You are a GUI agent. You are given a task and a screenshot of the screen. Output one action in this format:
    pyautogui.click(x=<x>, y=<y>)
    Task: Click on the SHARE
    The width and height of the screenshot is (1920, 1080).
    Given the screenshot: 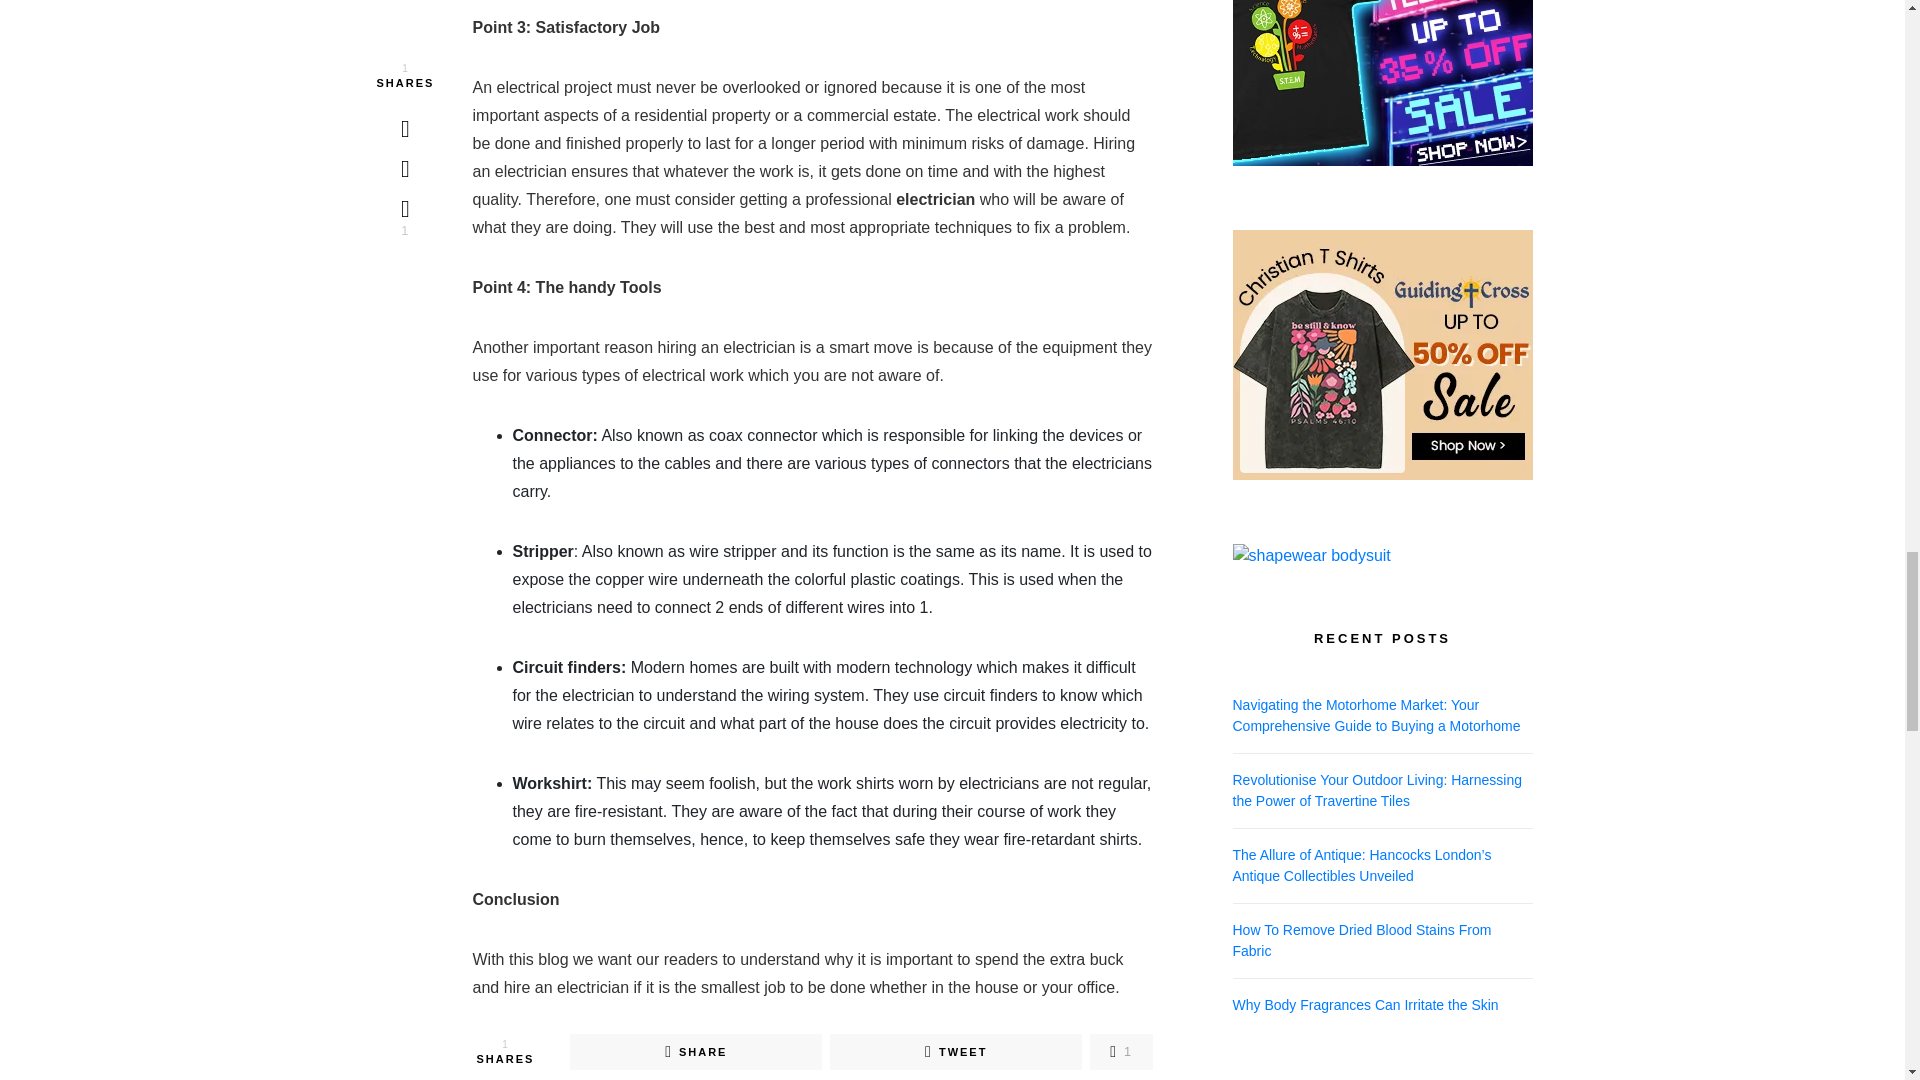 What is the action you would take?
    pyautogui.click(x=696, y=1052)
    